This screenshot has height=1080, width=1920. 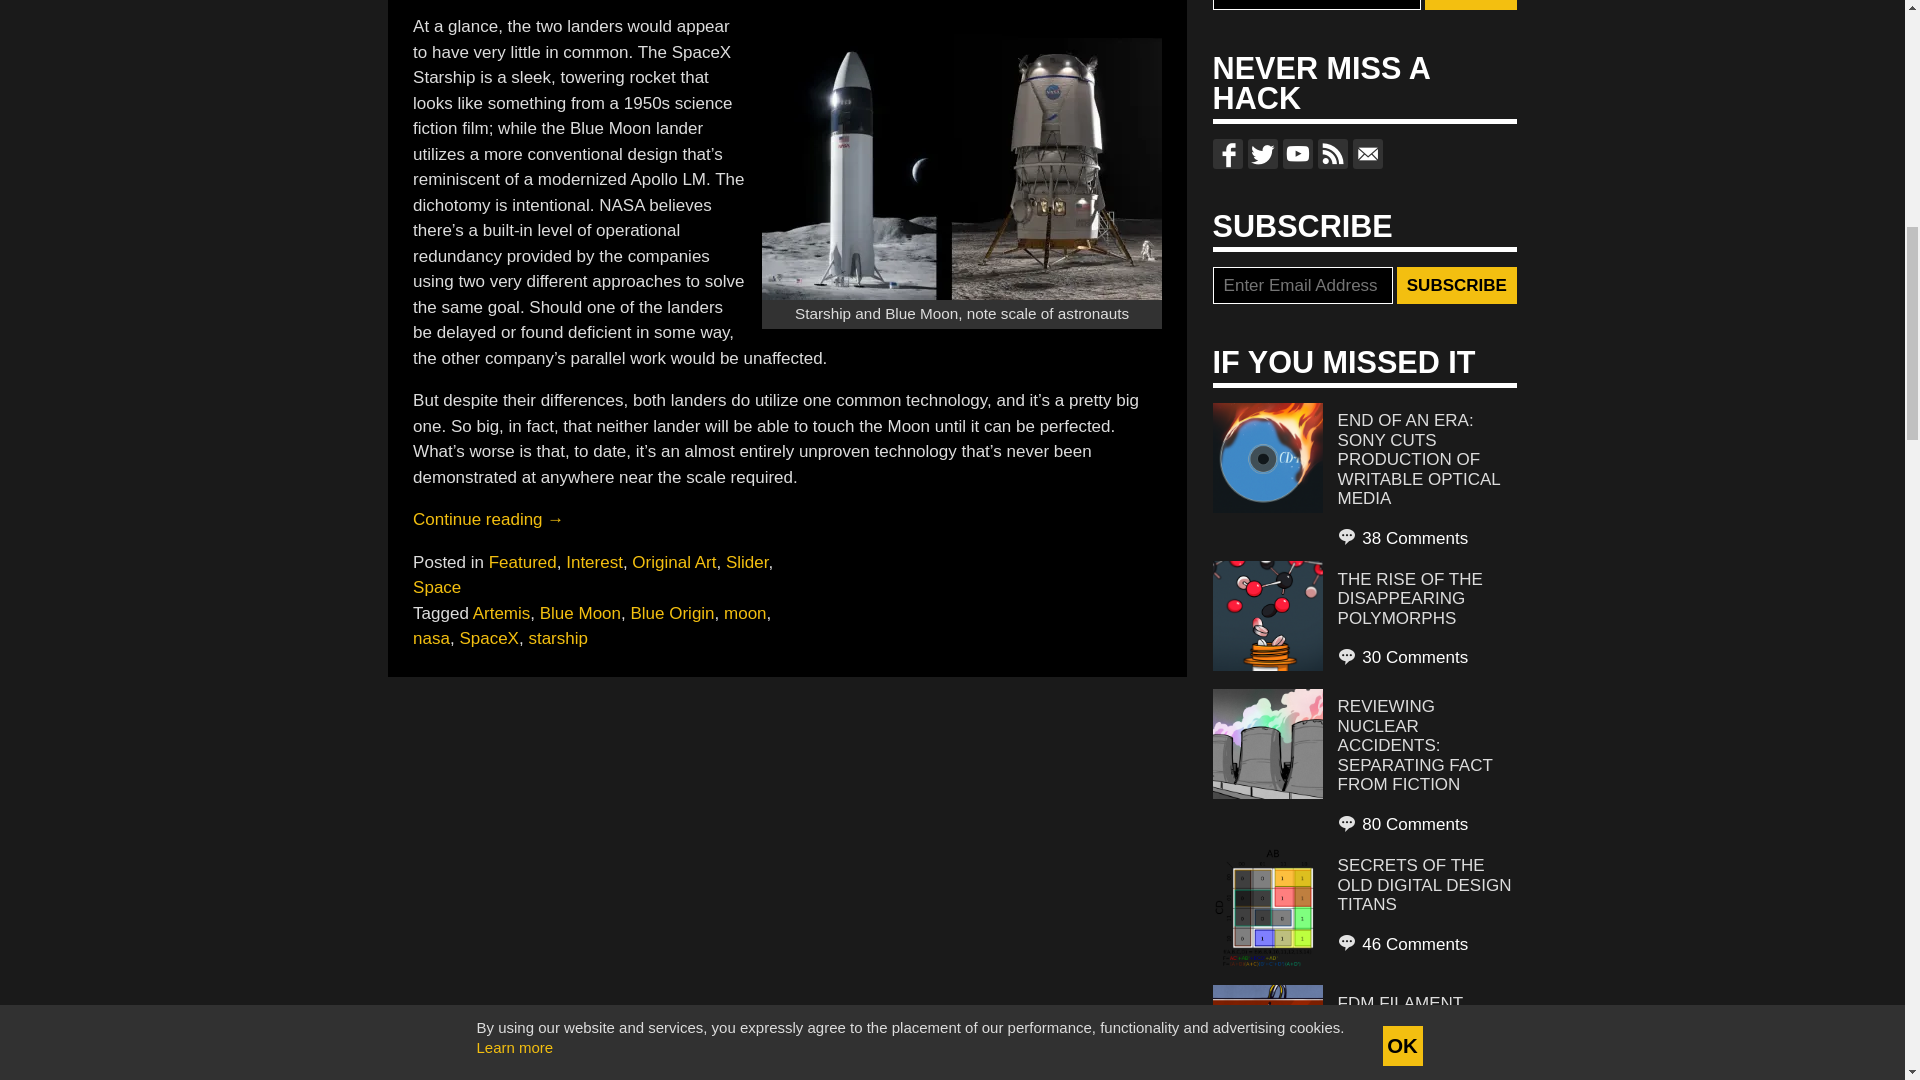 What do you see at coordinates (672, 613) in the screenshot?
I see `Blue Origin` at bounding box center [672, 613].